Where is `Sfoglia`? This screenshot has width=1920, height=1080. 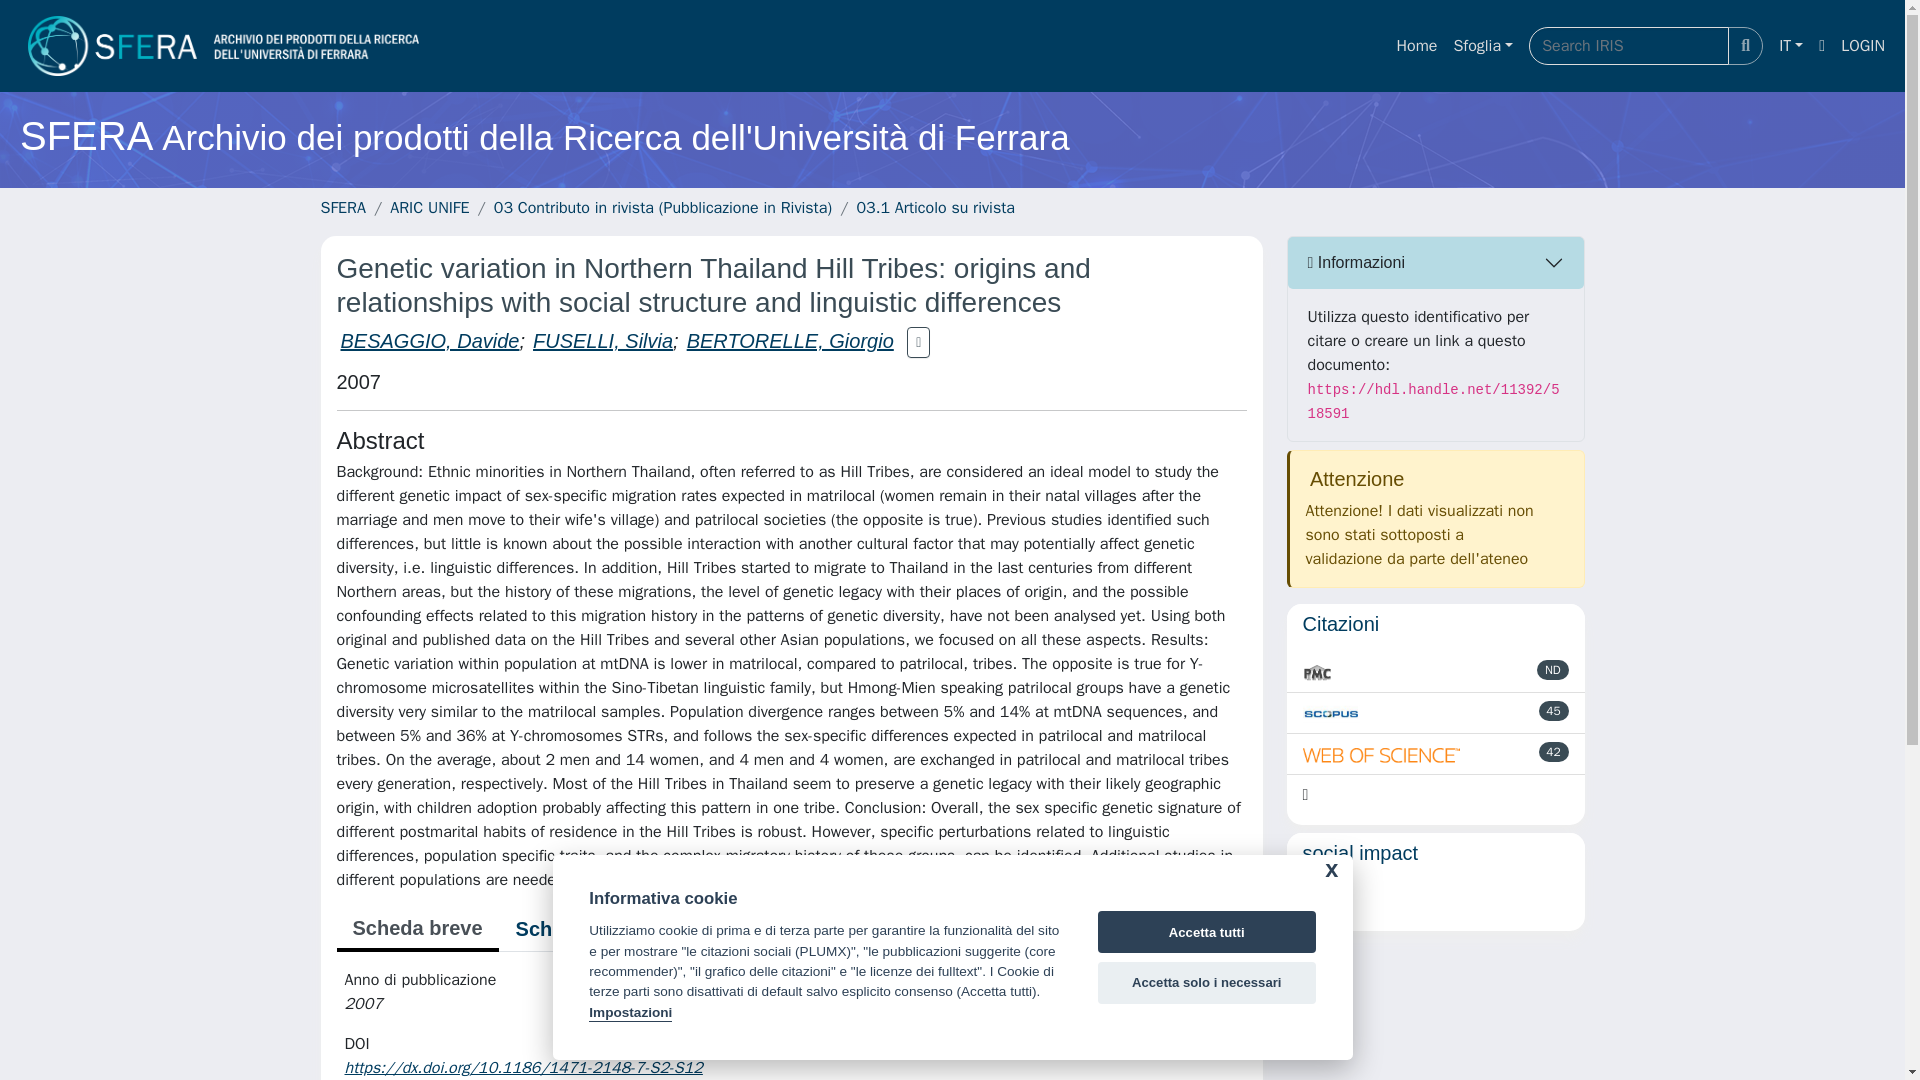 Sfoglia is located at coordinates (1482, 45).